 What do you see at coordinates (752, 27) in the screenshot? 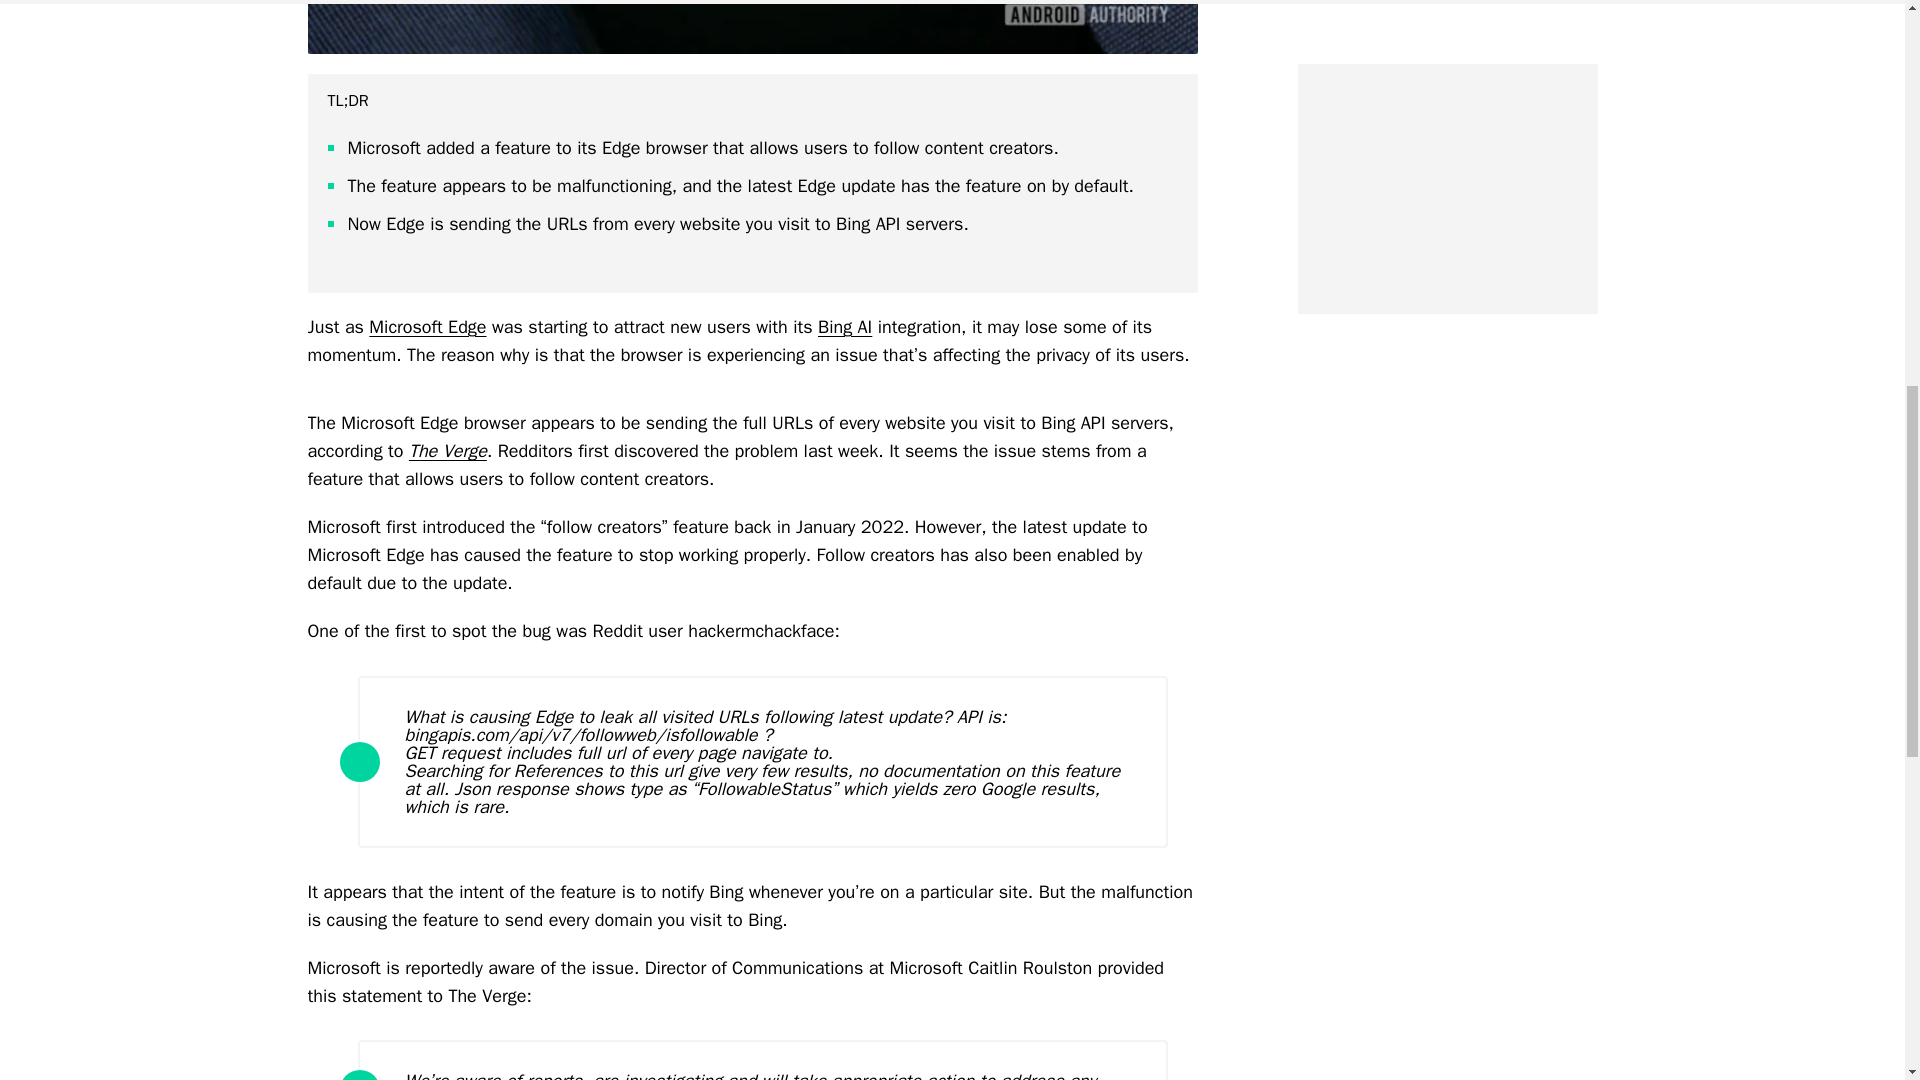
I see `Microsoft Edge Stock photos 4` at bounding box center [752, 27].